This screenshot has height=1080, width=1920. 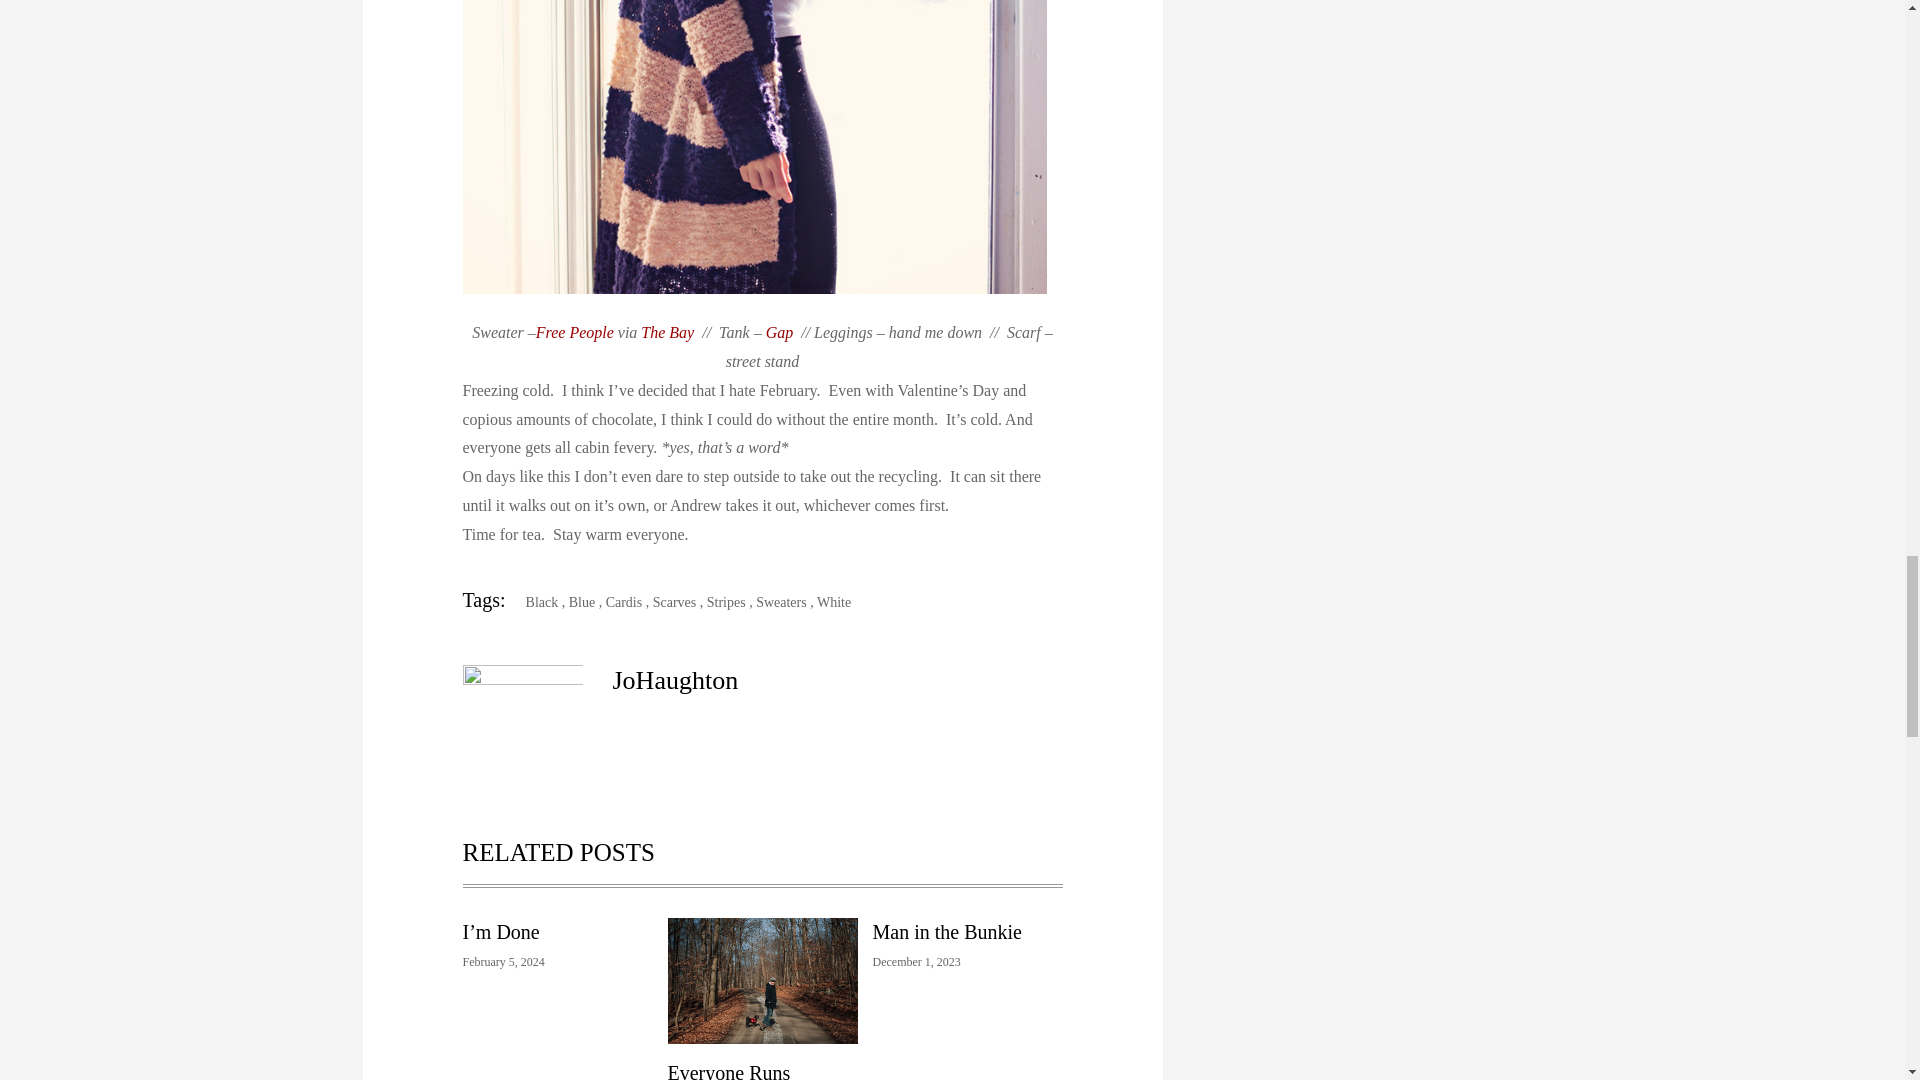 What do you see at coordinates (674, 602) in the screenshot?
I see `Scarves` at bounding box center [674, 602].